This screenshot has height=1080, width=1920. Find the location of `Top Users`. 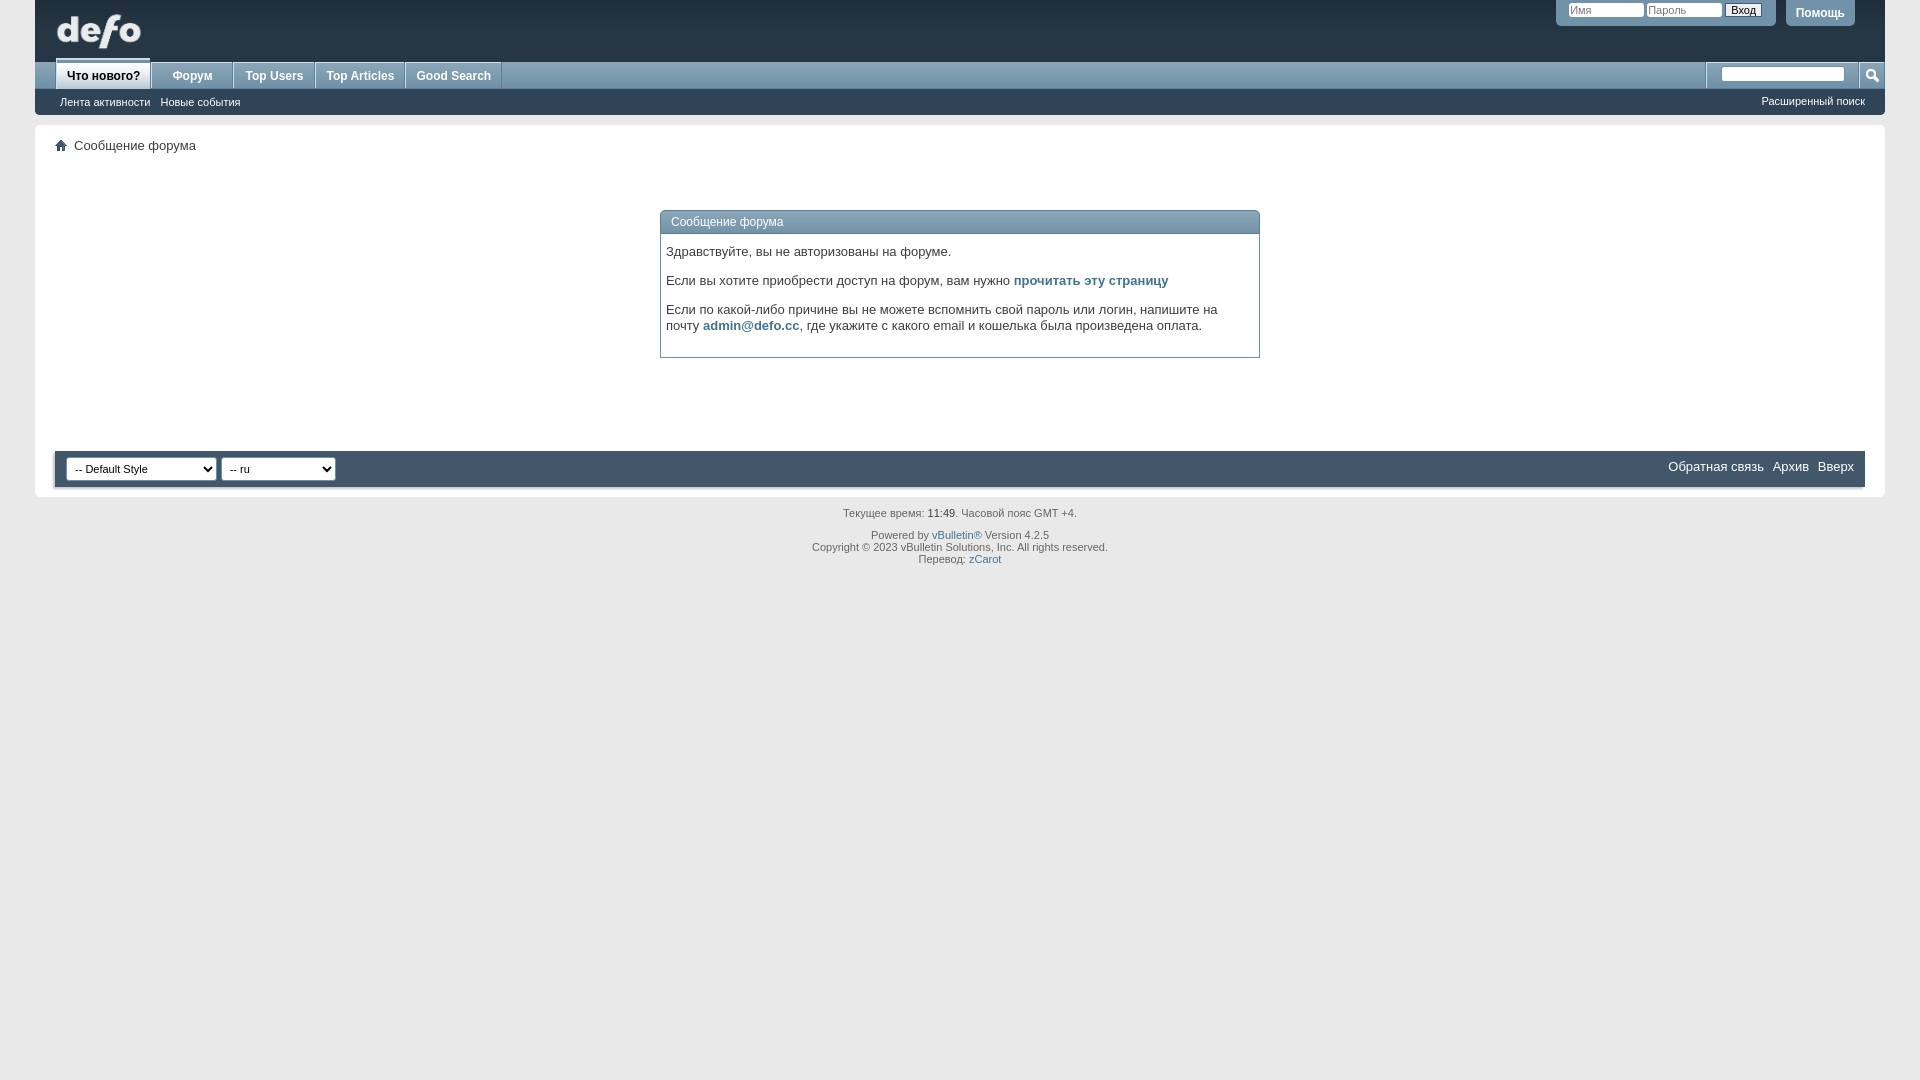

Top Users is located at coordinates (274, 76).